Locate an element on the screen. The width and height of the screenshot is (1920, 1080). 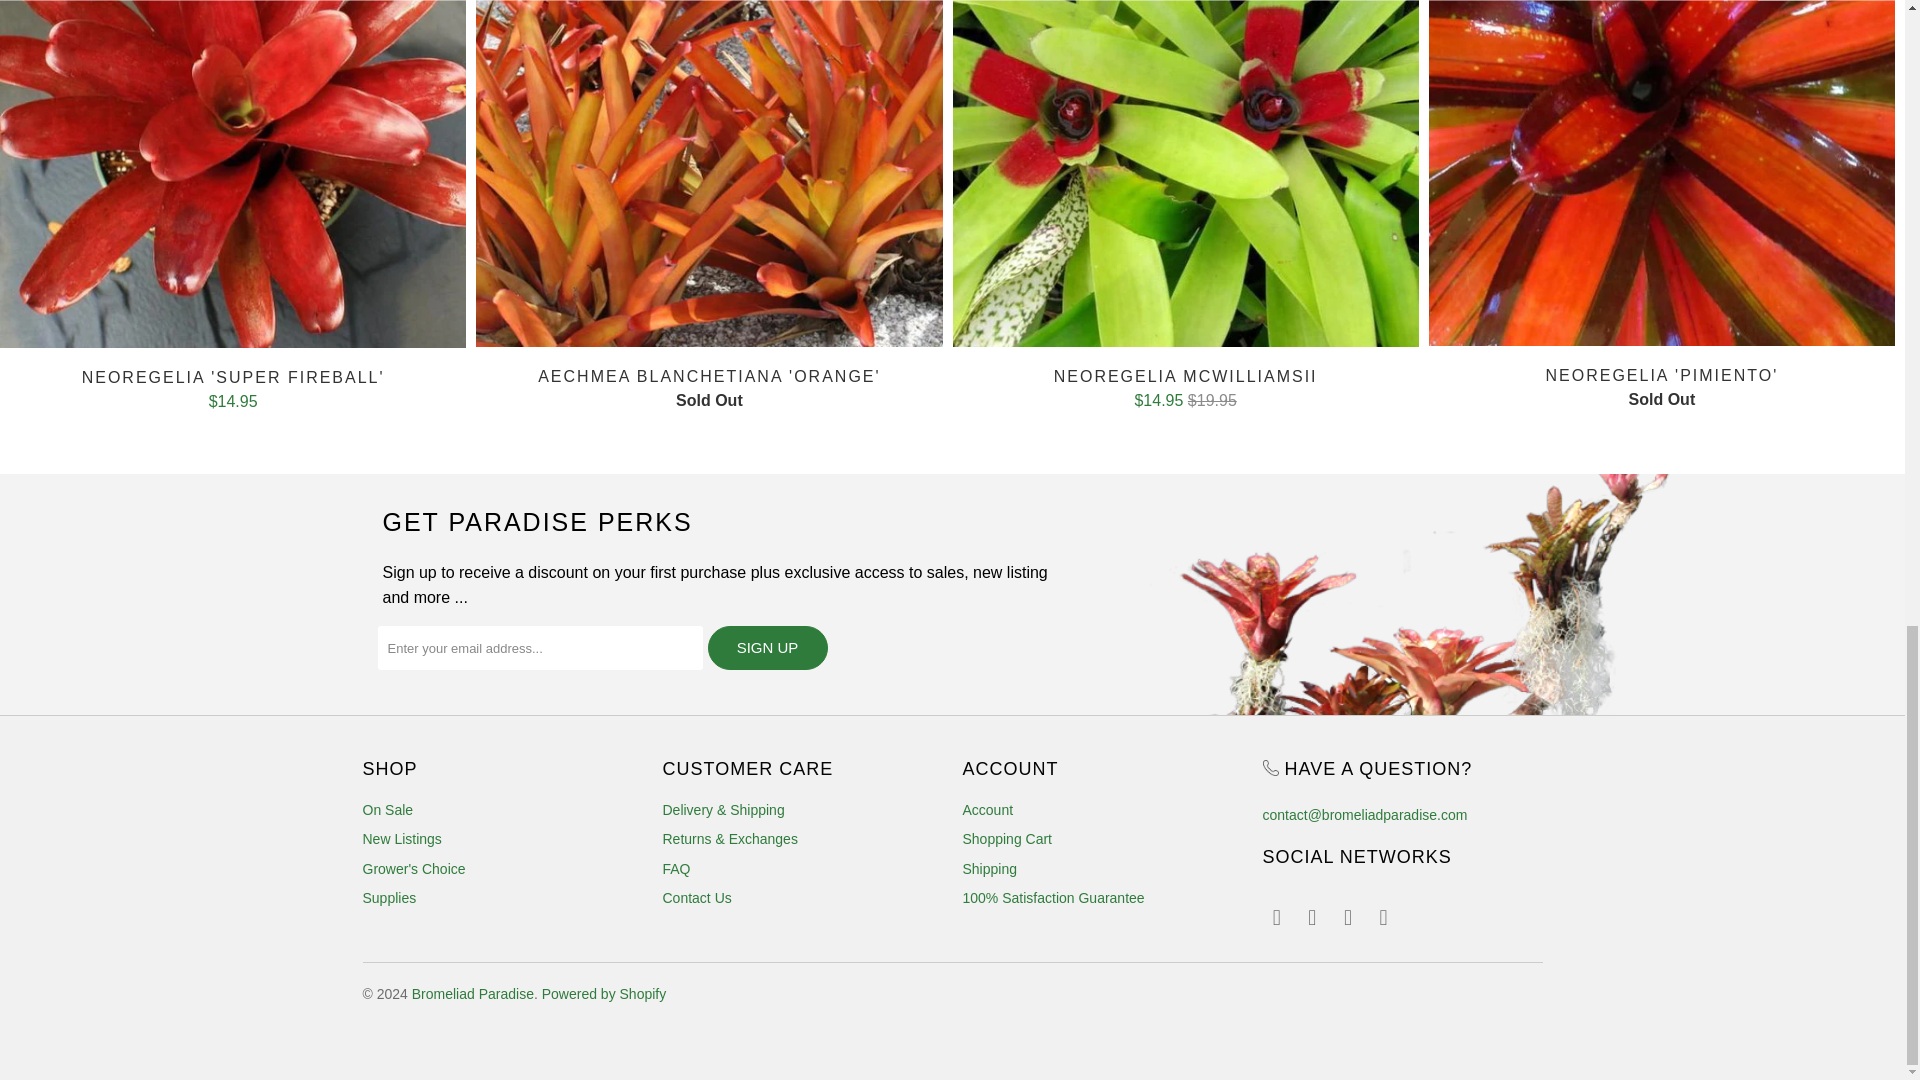
Sign Up is located at coordinates (768, 648).